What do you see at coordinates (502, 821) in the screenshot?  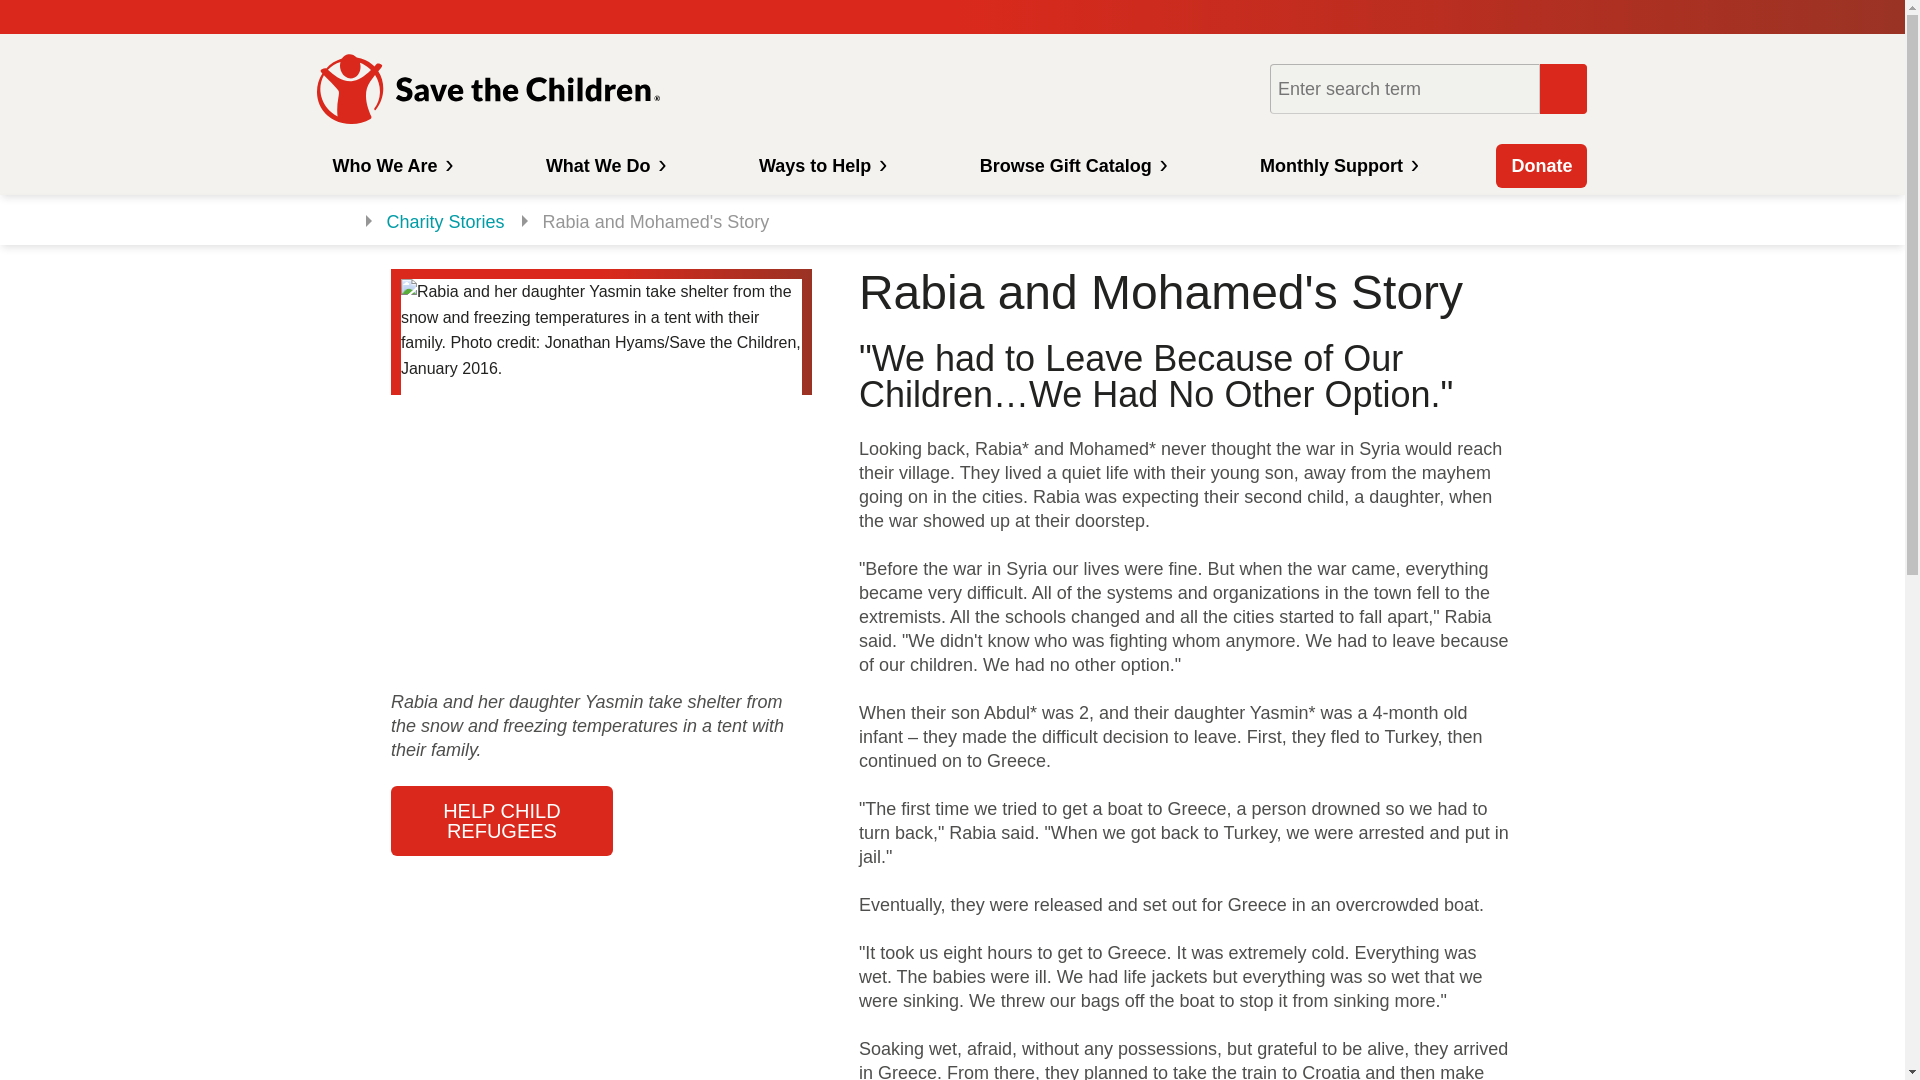 I see `Help Child Refugees` at bounding box center [502, 821].